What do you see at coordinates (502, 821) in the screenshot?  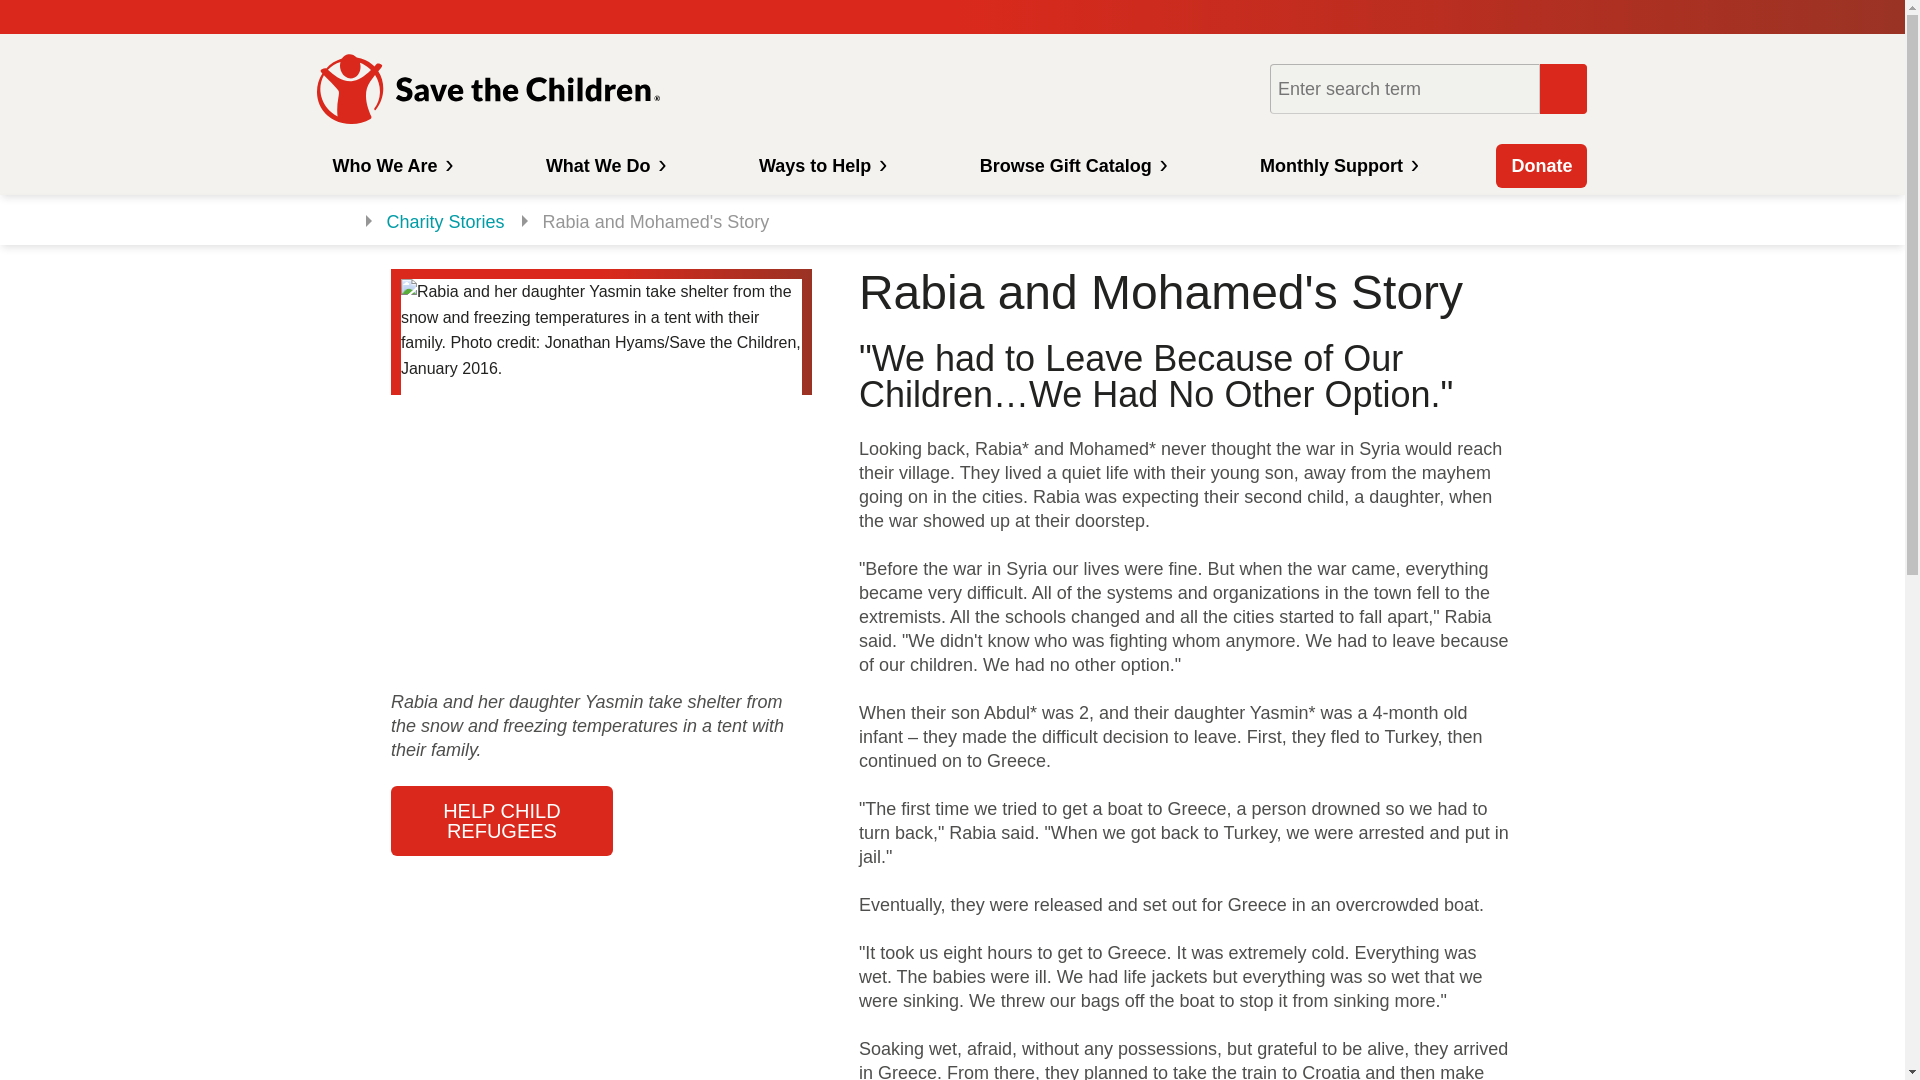 I see `Help Child Refugees` at bounding box center [502, 821].